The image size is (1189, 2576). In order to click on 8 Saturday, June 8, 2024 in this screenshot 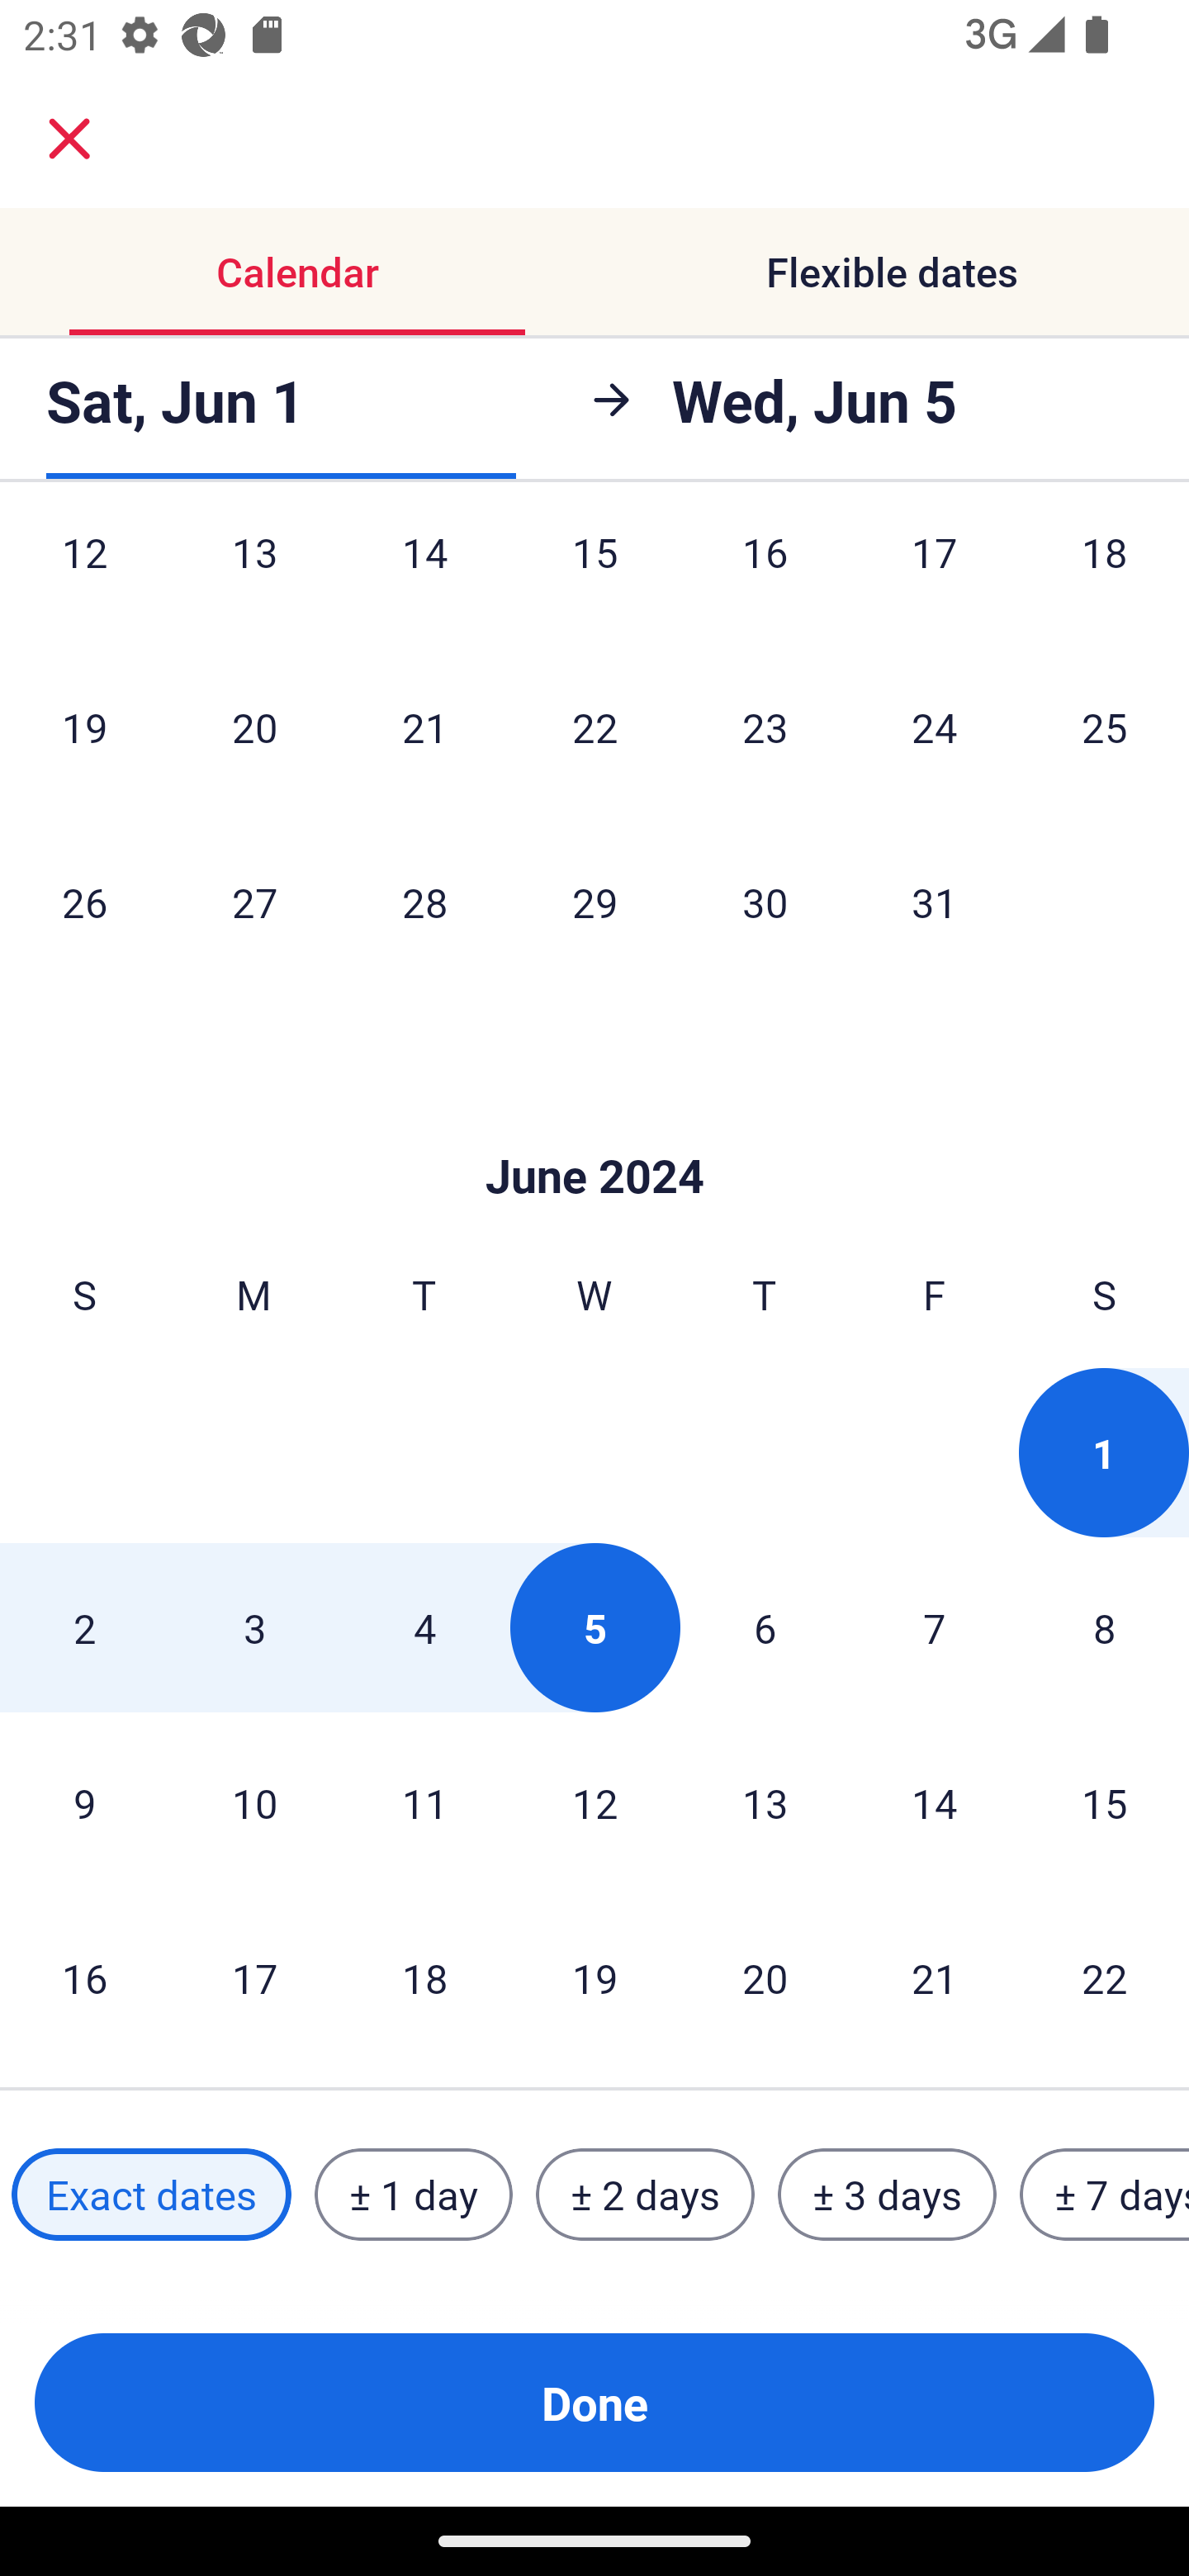, I will do `click(1105, 1627)`.